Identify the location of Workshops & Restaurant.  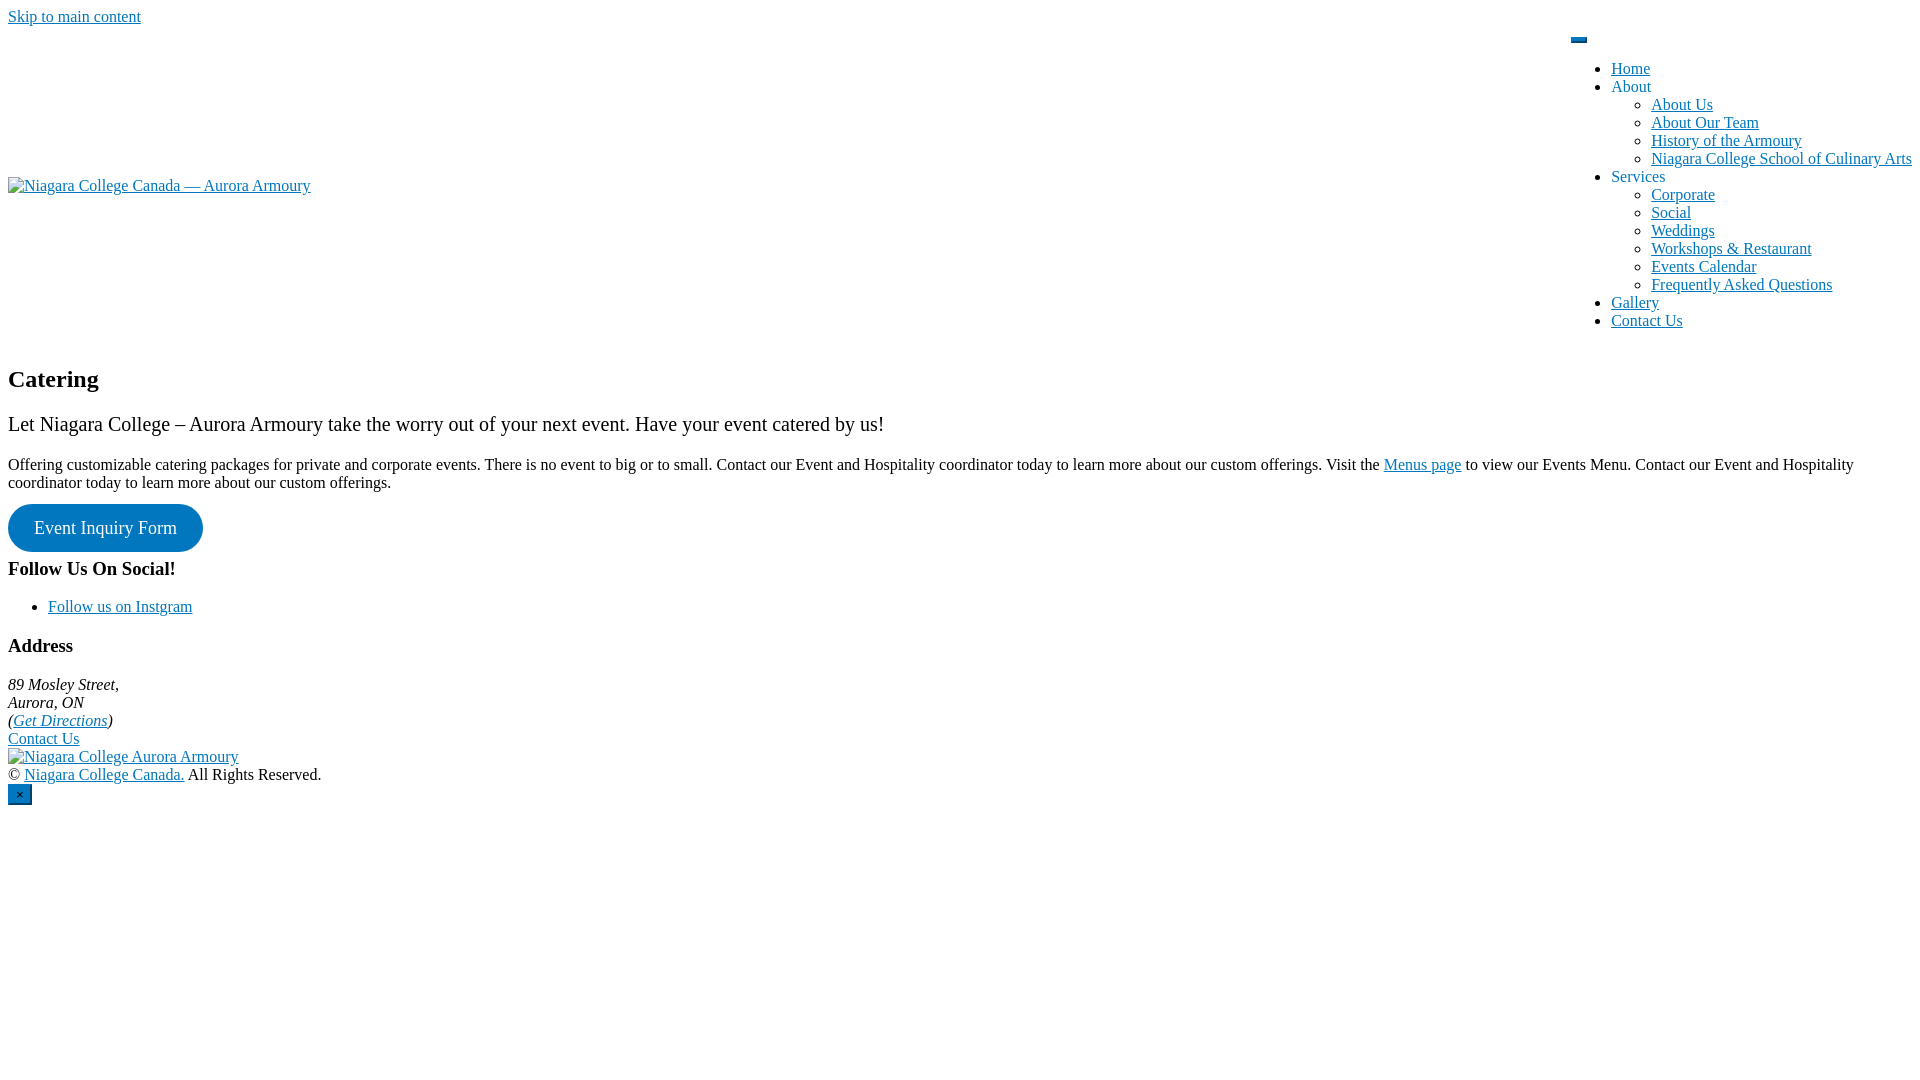
(1731, 248).